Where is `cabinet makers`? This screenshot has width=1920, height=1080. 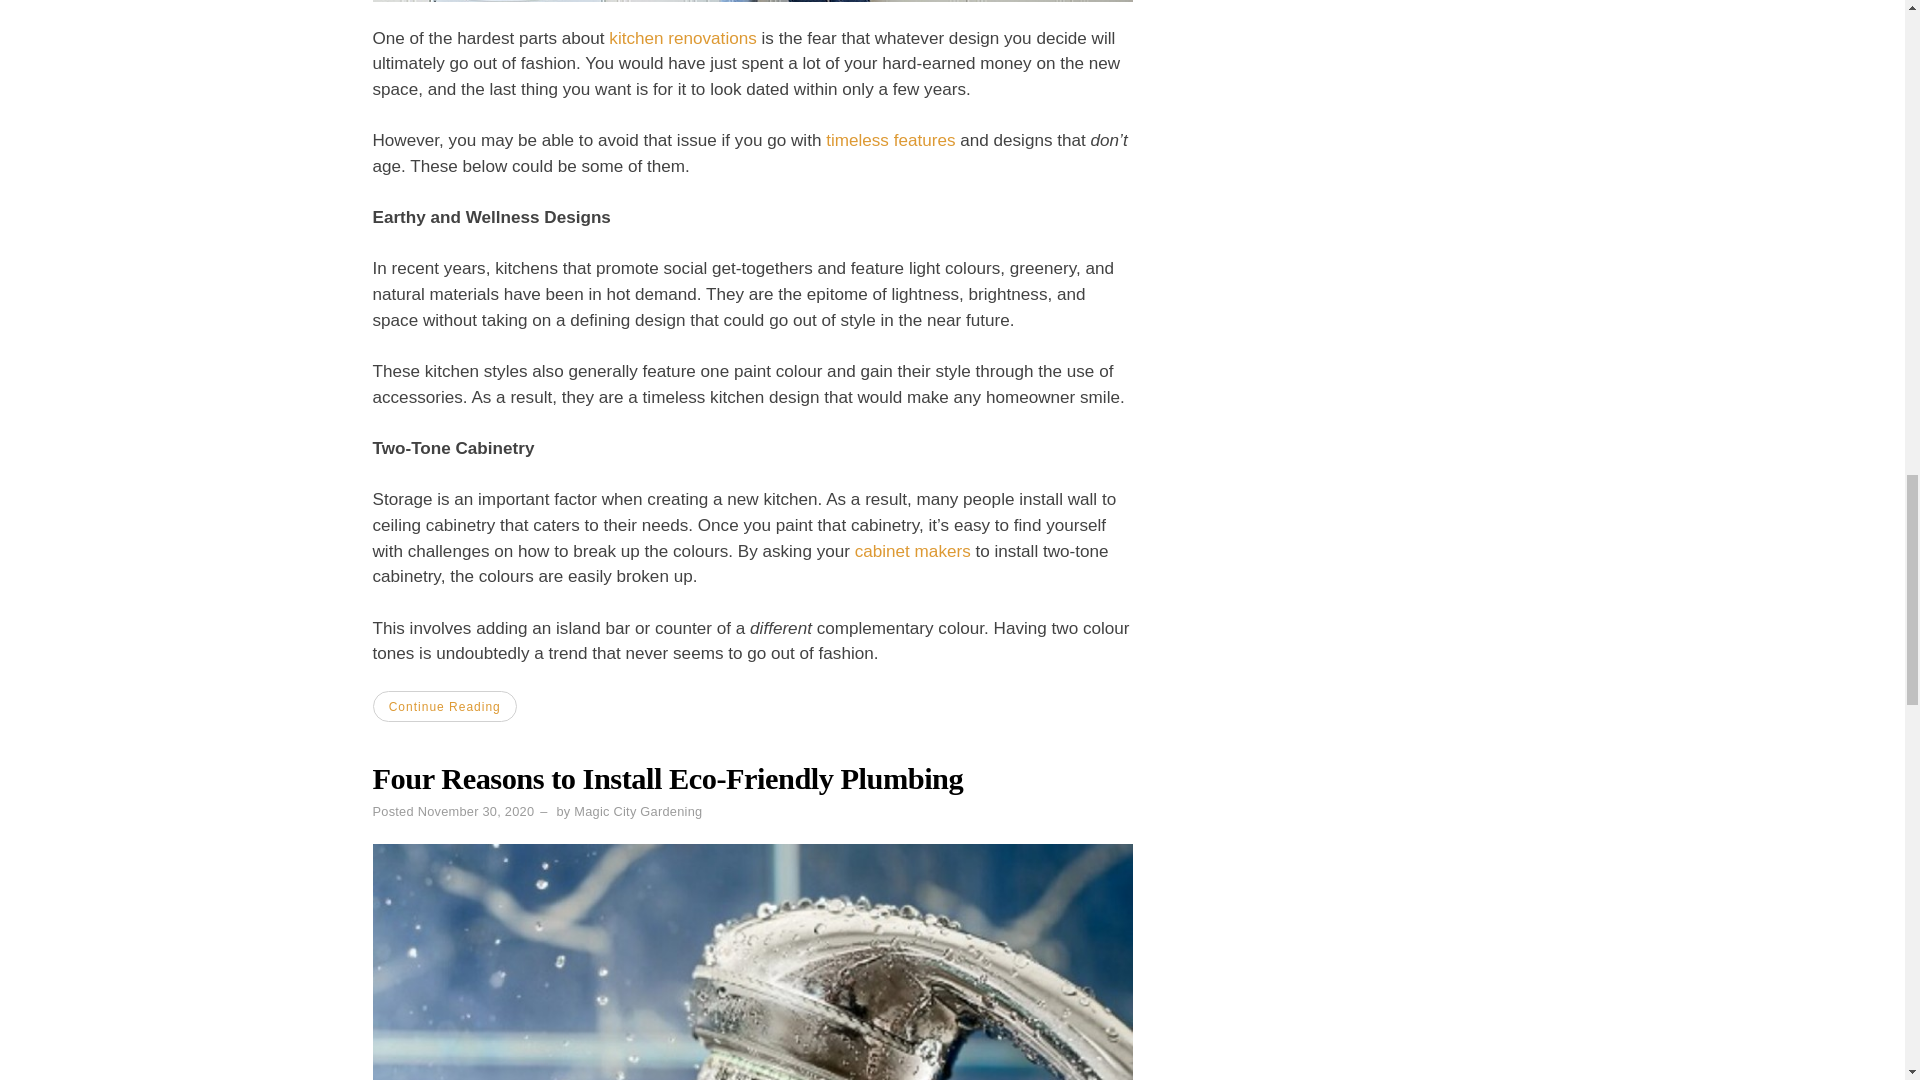
cabinet makers is located at coordinates (912, 551).